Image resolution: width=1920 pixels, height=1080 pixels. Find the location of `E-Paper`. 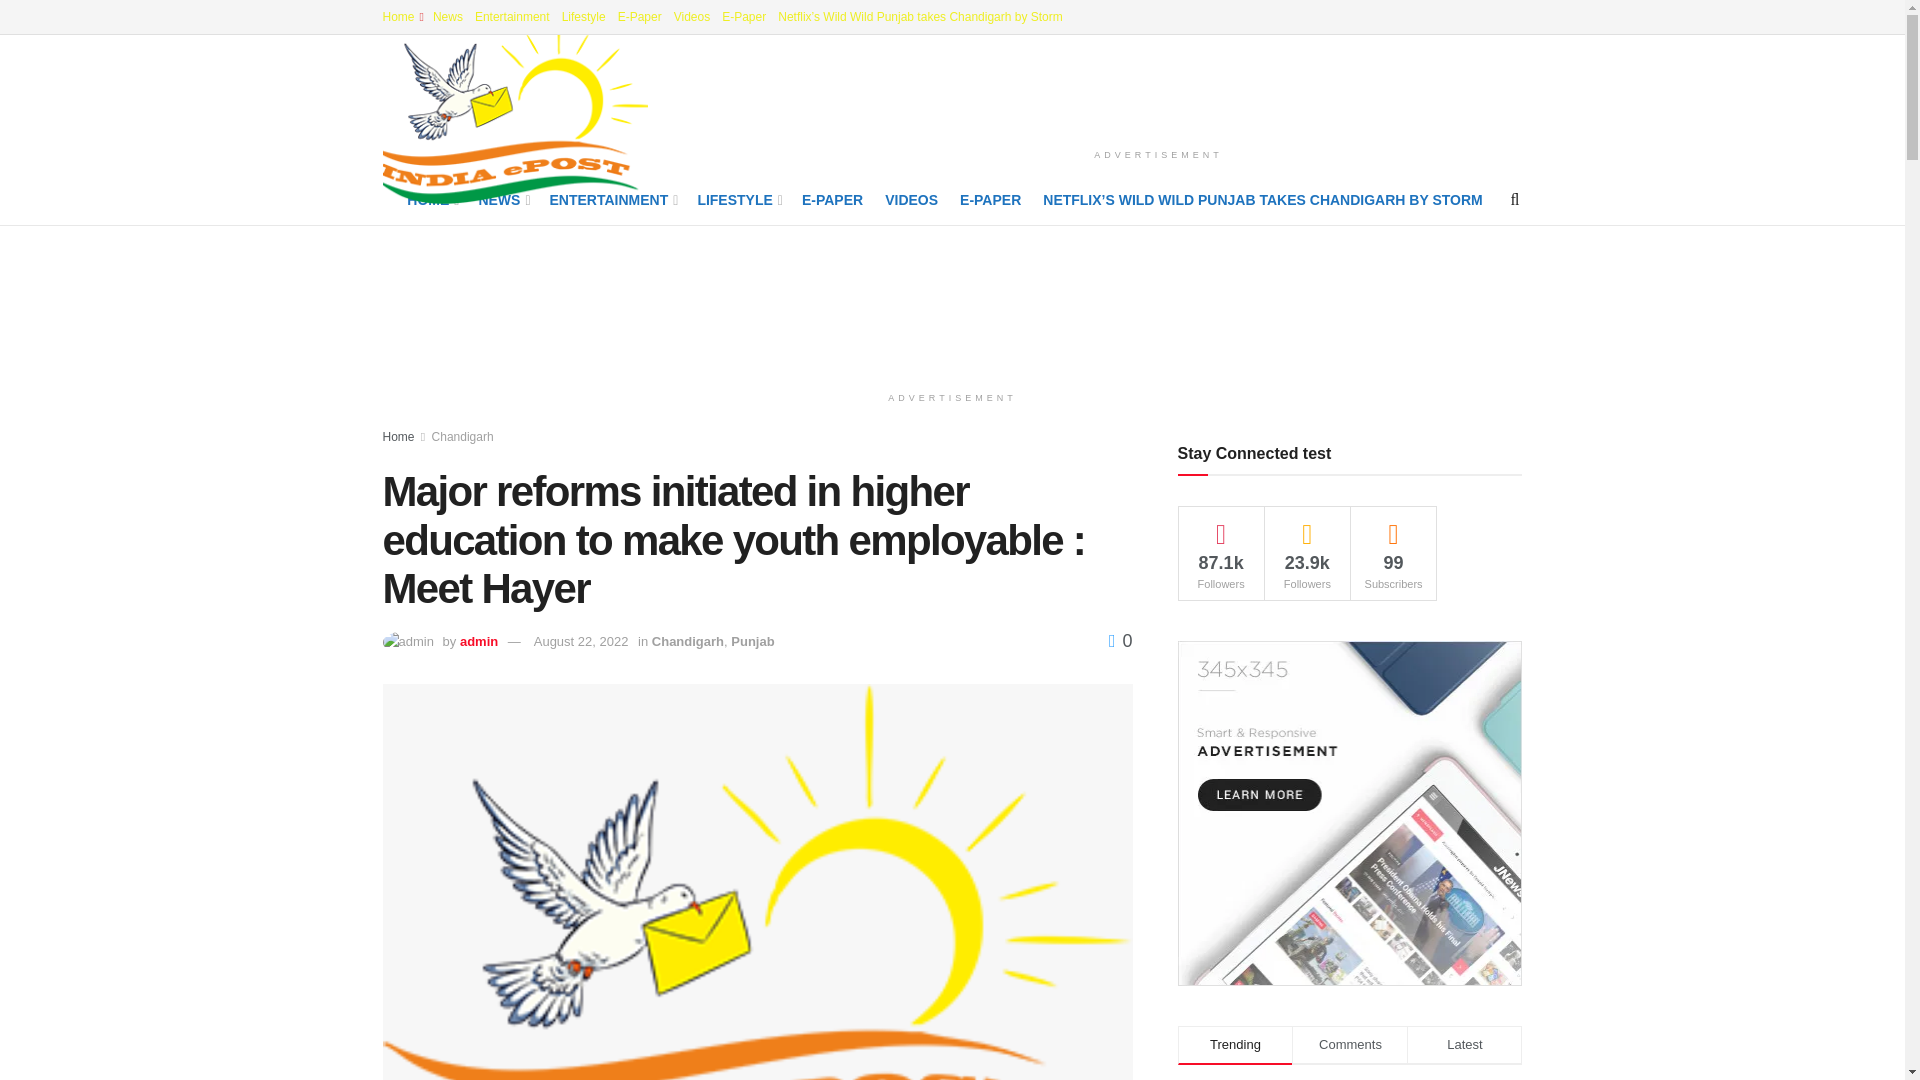

E-Paper is located at coordinates (744, 16).